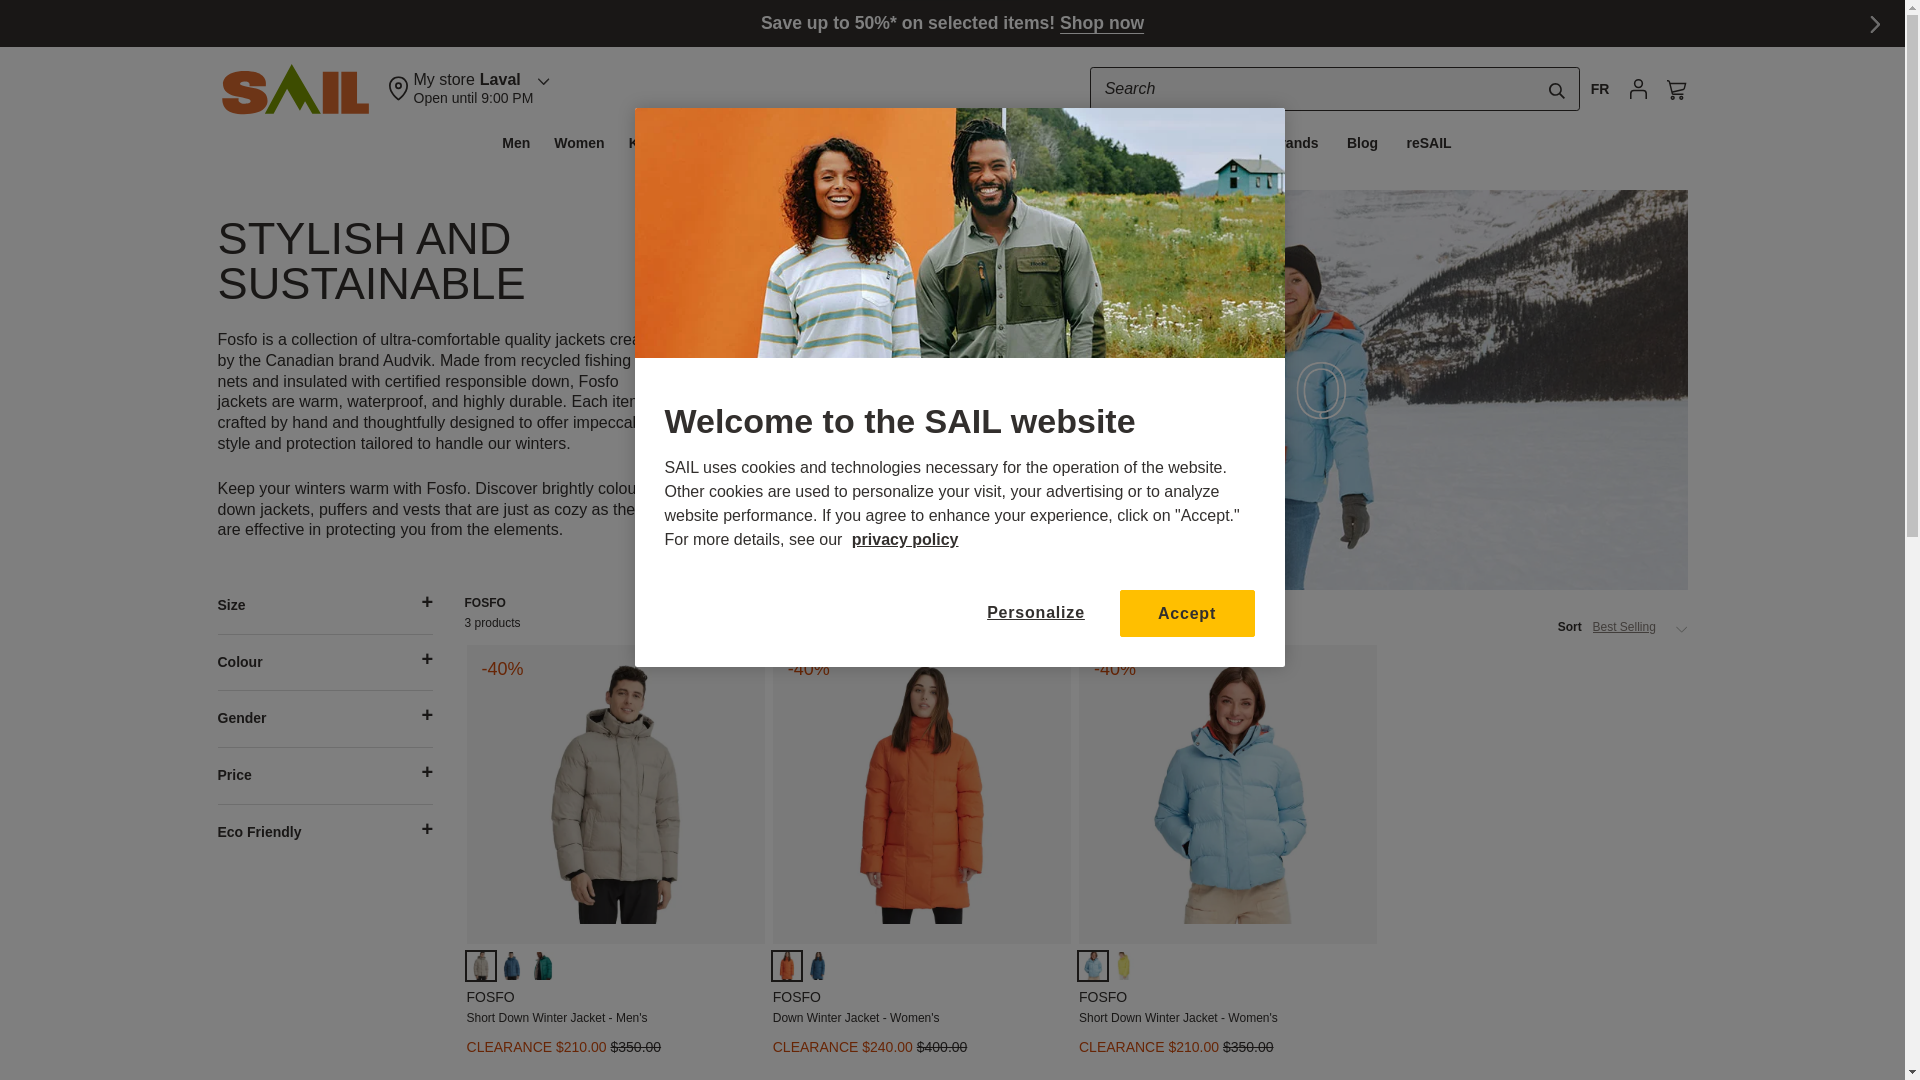  I want to click on Men, so click(515, 142).